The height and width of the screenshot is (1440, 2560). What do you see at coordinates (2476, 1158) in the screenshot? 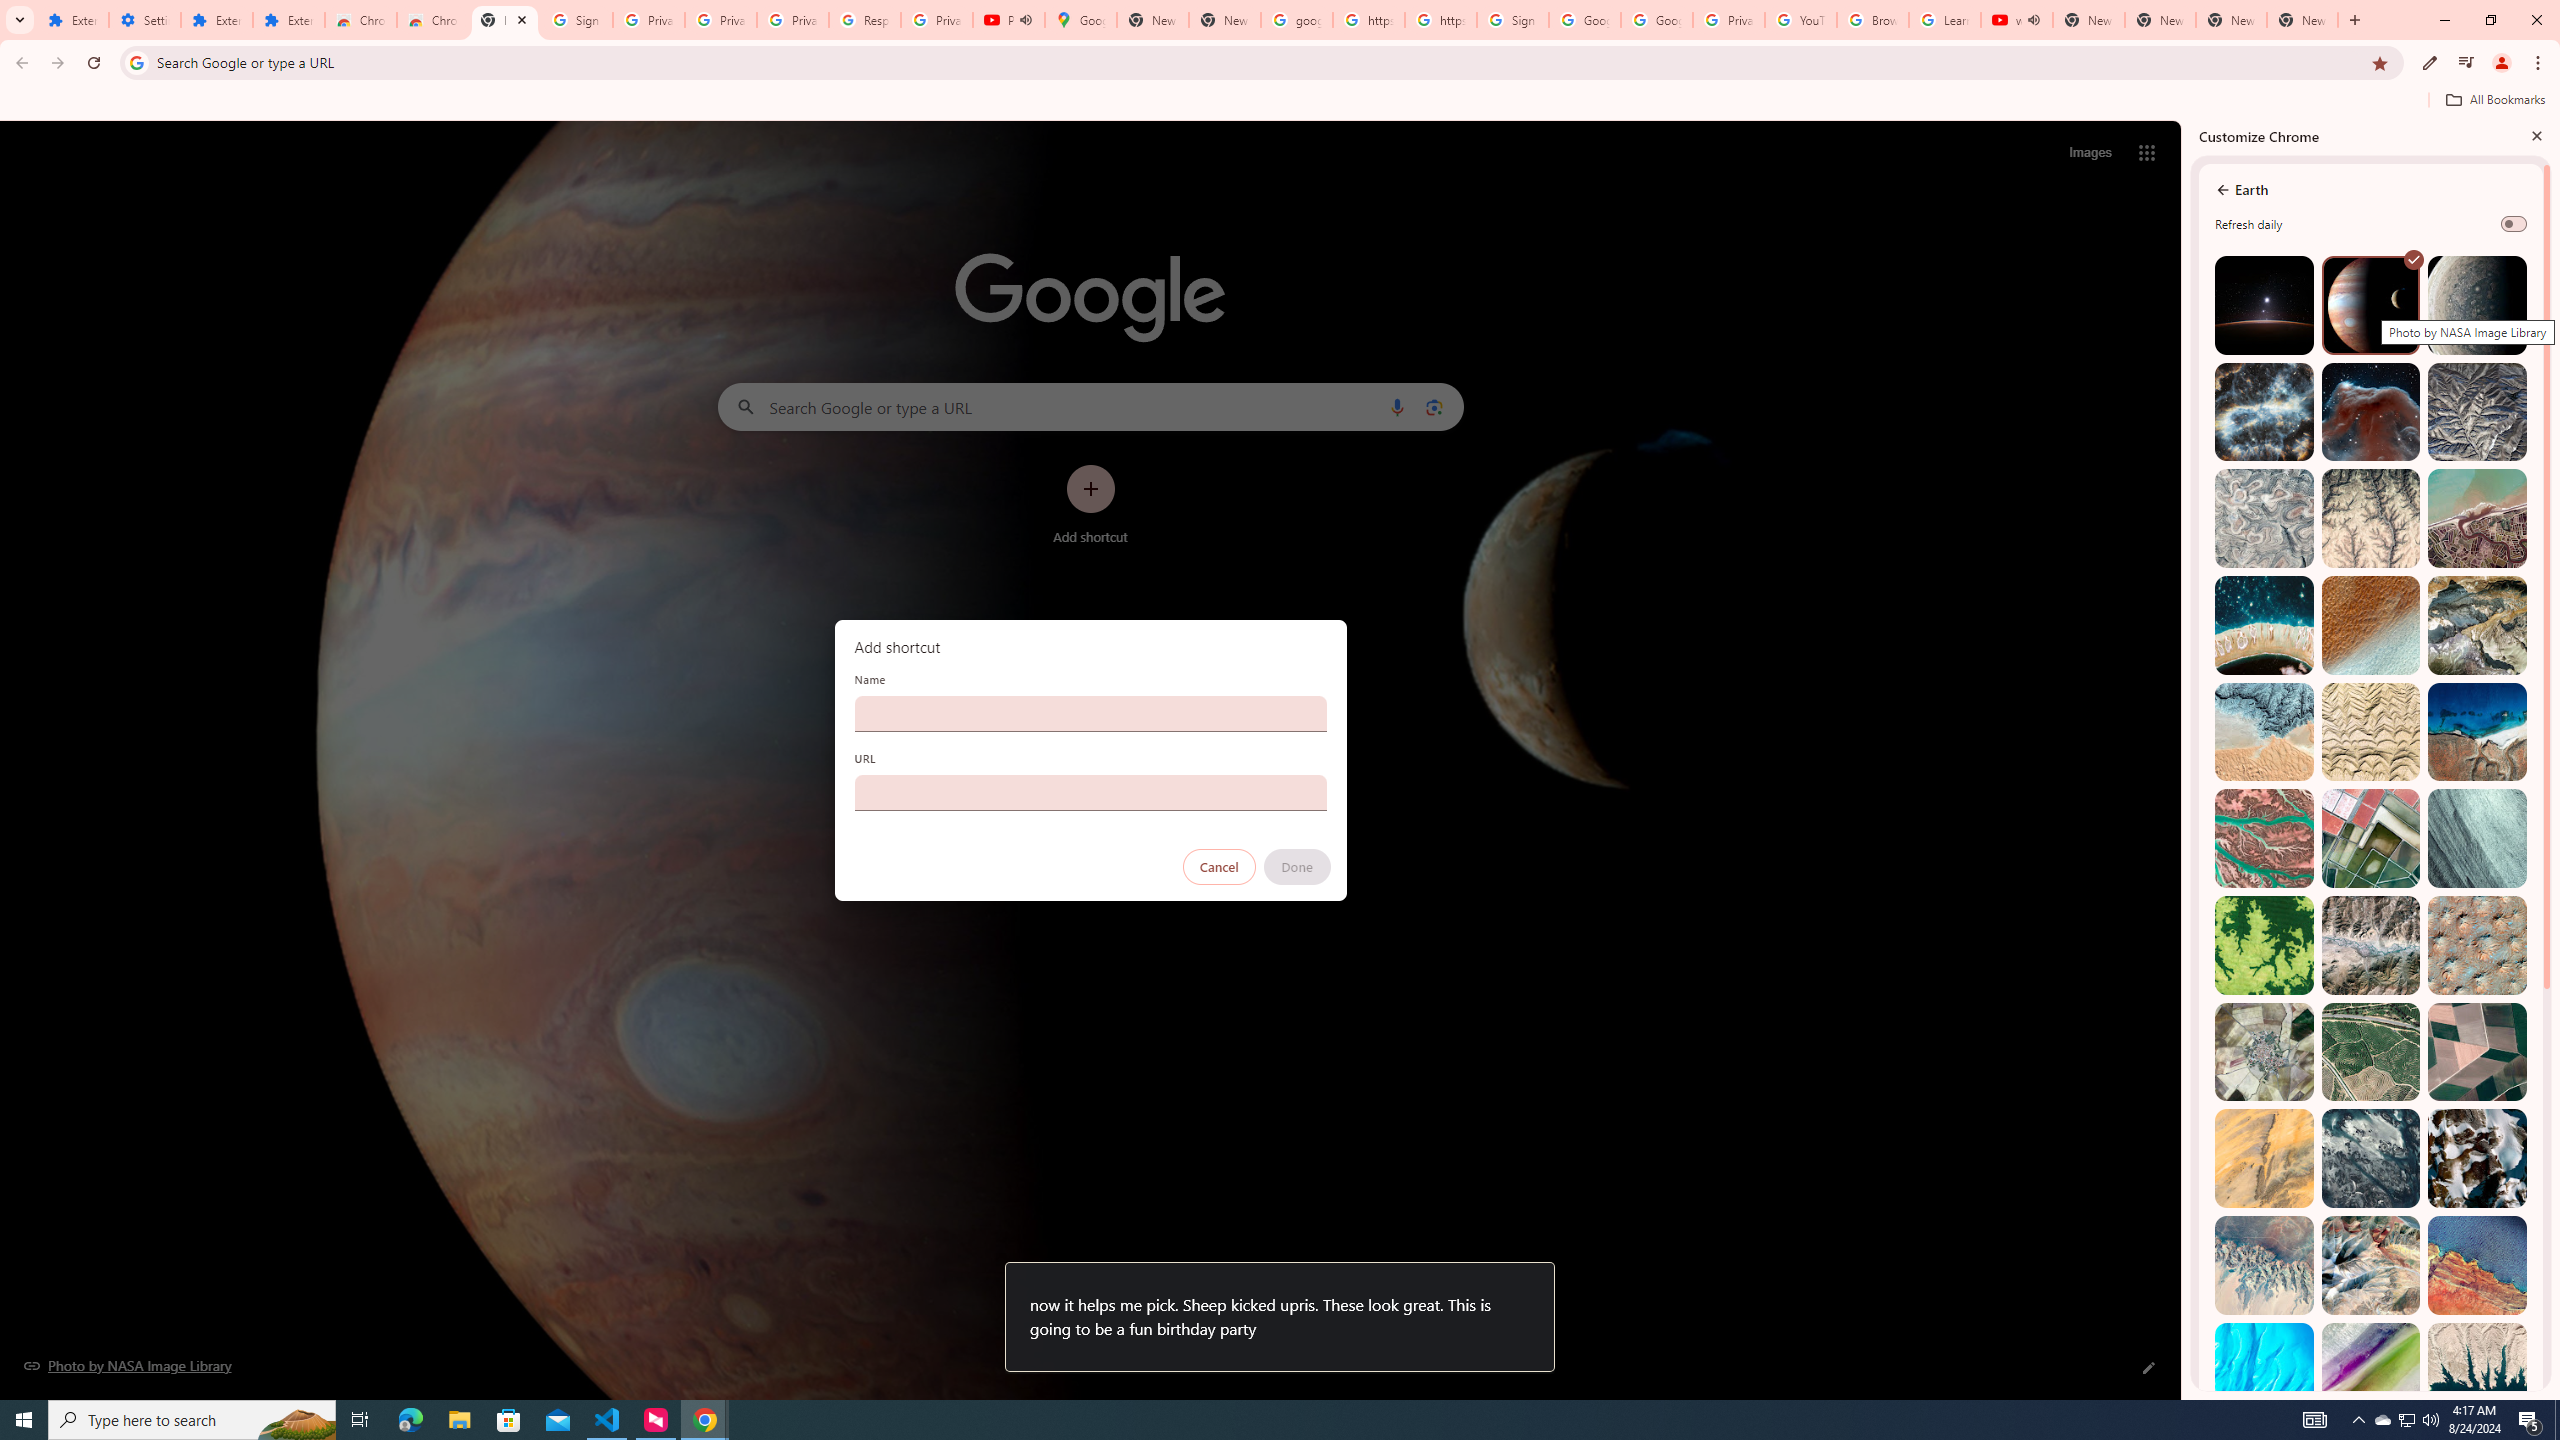
I see `Antarctica` at bounding box center [2476, 1158].